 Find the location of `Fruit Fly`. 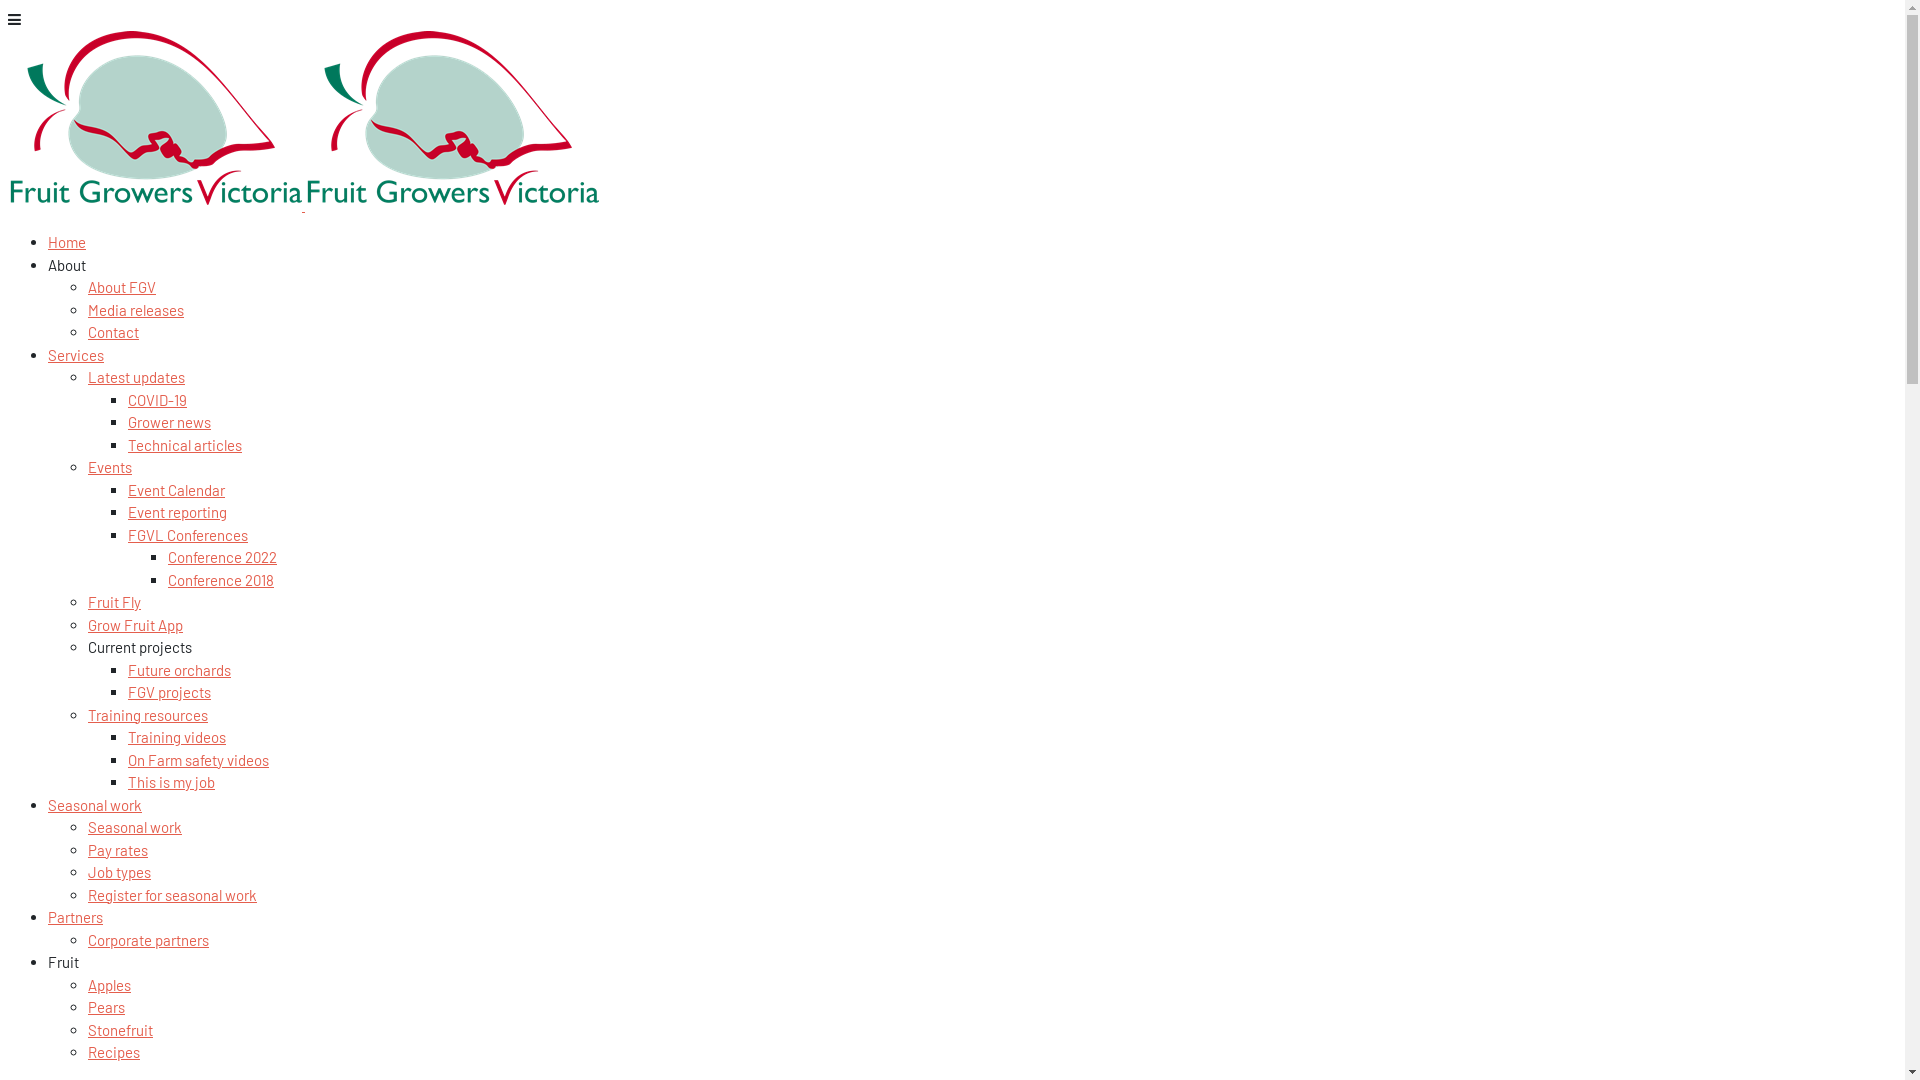

Fruit Fly is located at coordinates (114, 602).